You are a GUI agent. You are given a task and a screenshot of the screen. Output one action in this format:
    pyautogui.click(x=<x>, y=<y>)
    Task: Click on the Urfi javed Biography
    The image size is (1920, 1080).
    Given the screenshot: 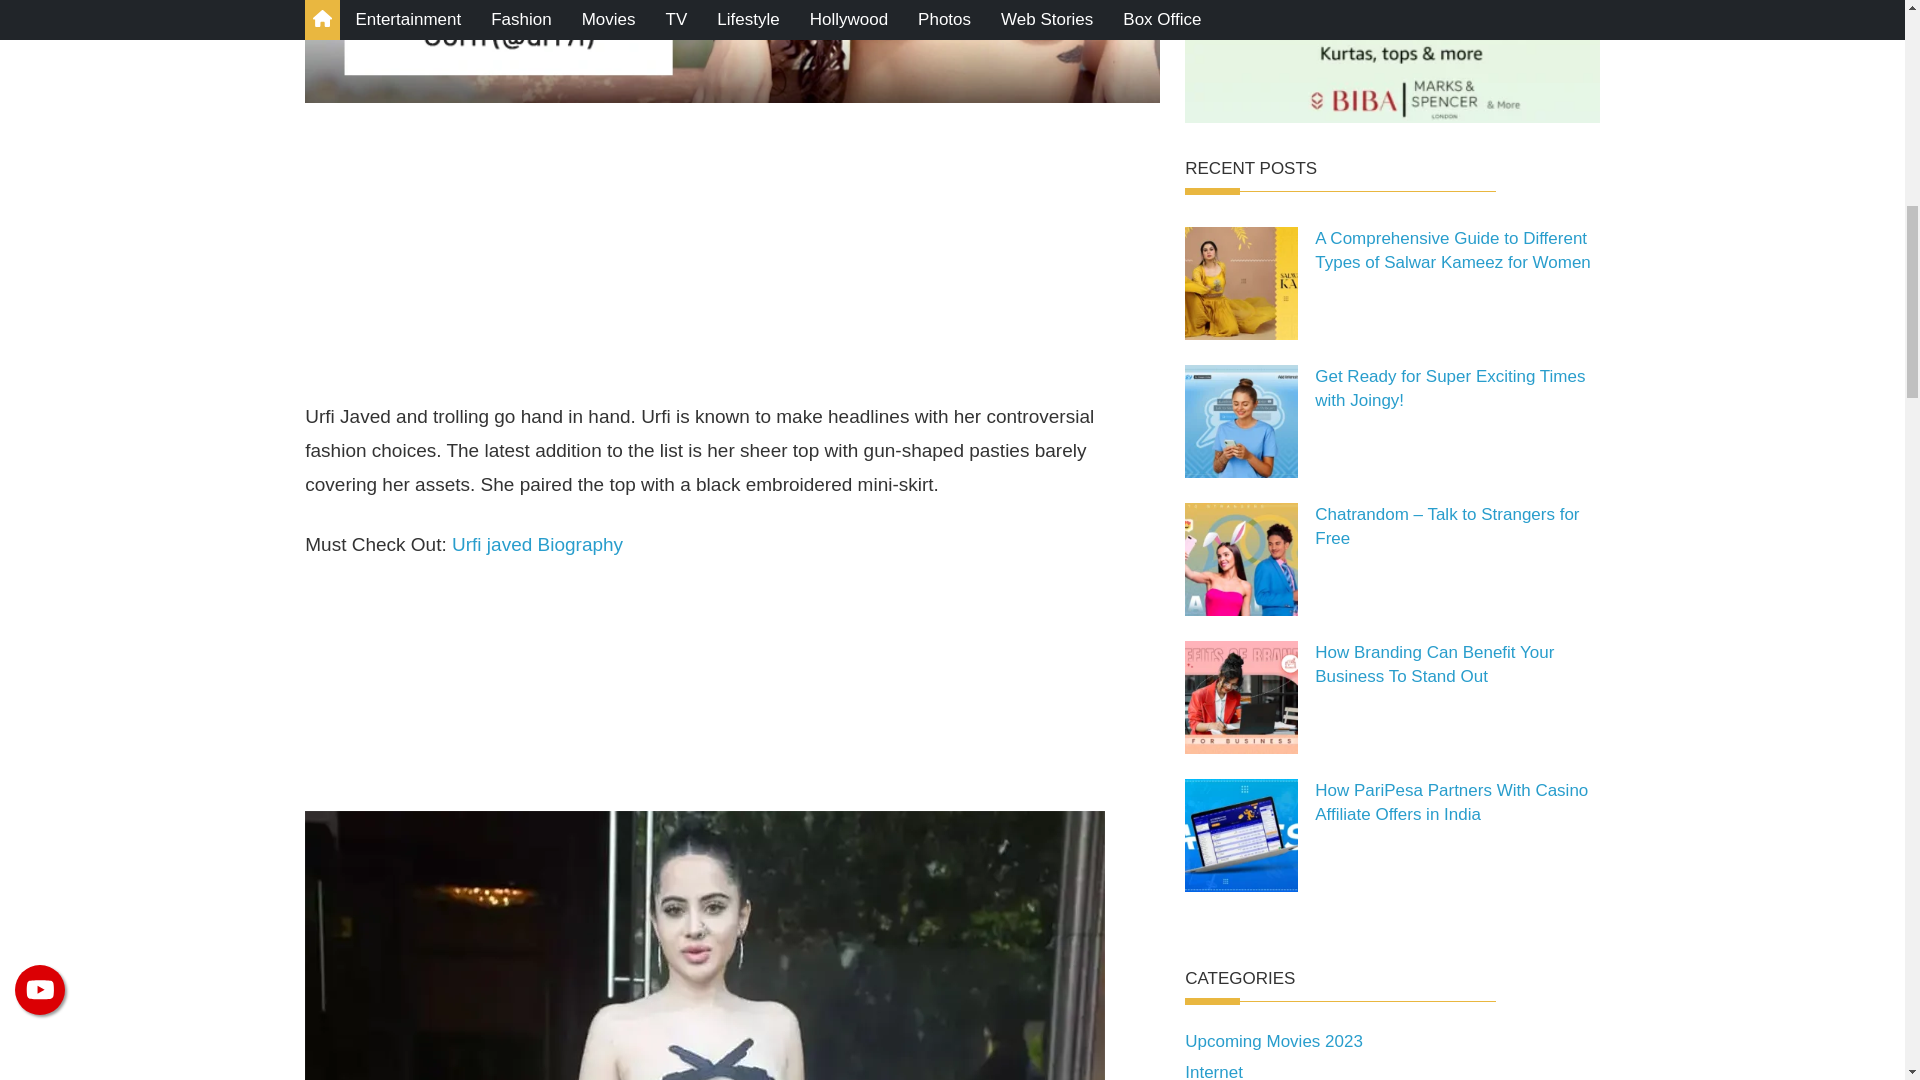 What is the action you would take?
    pyautogui.click(x=536, y=544)
    